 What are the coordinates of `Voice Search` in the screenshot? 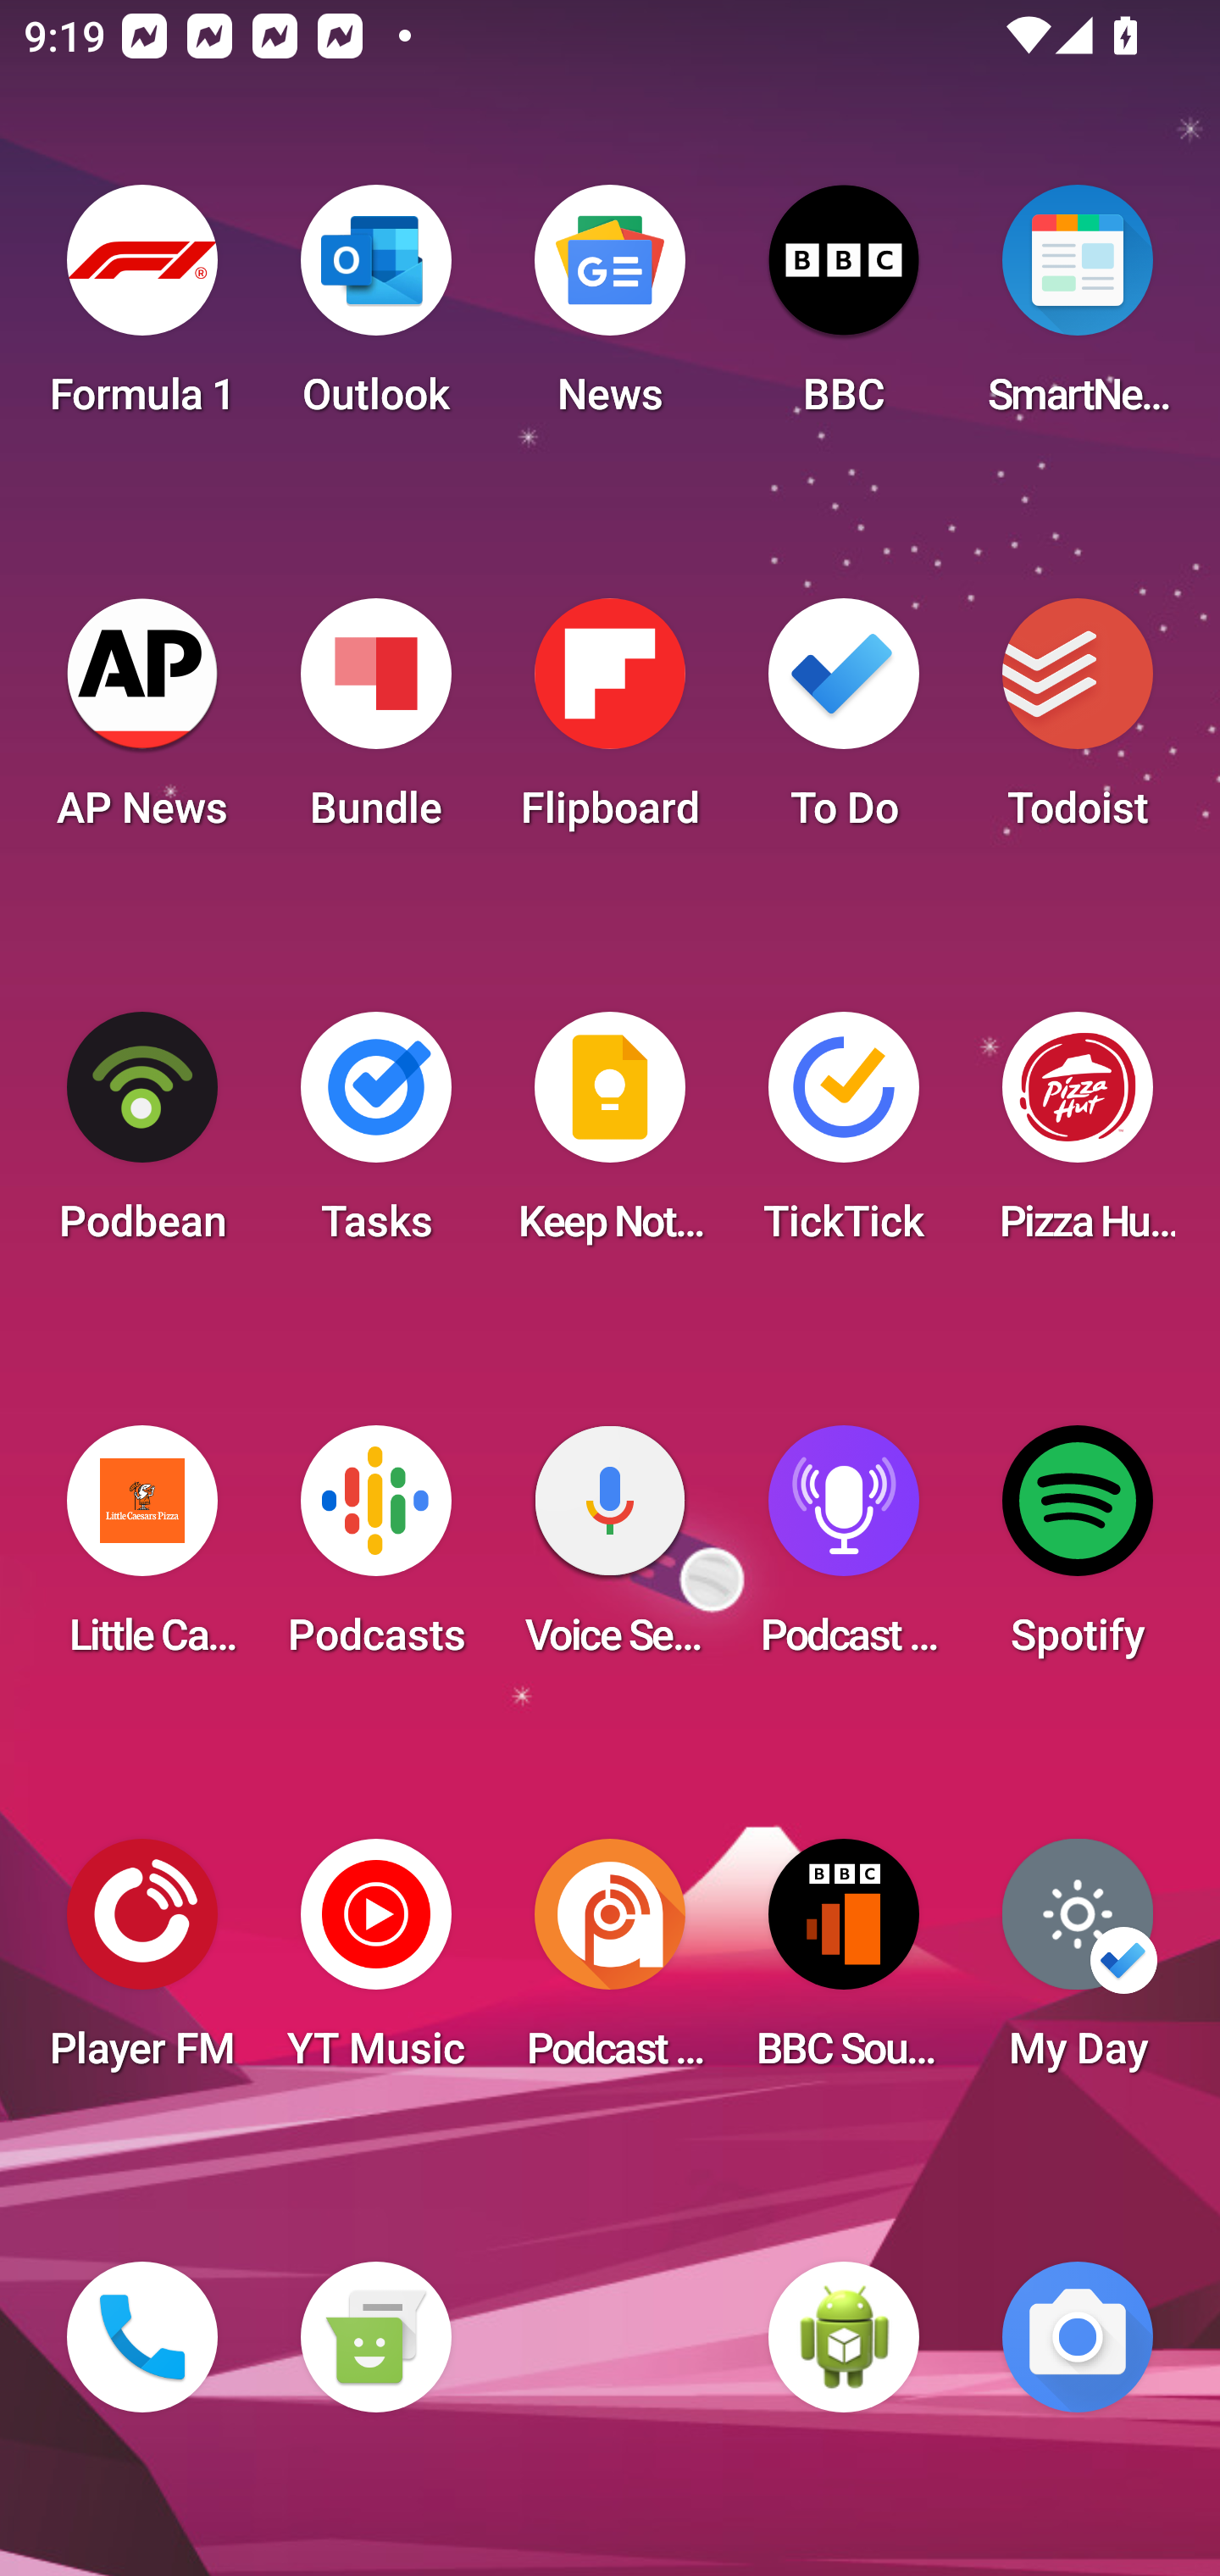 It's located at (610, 1551).